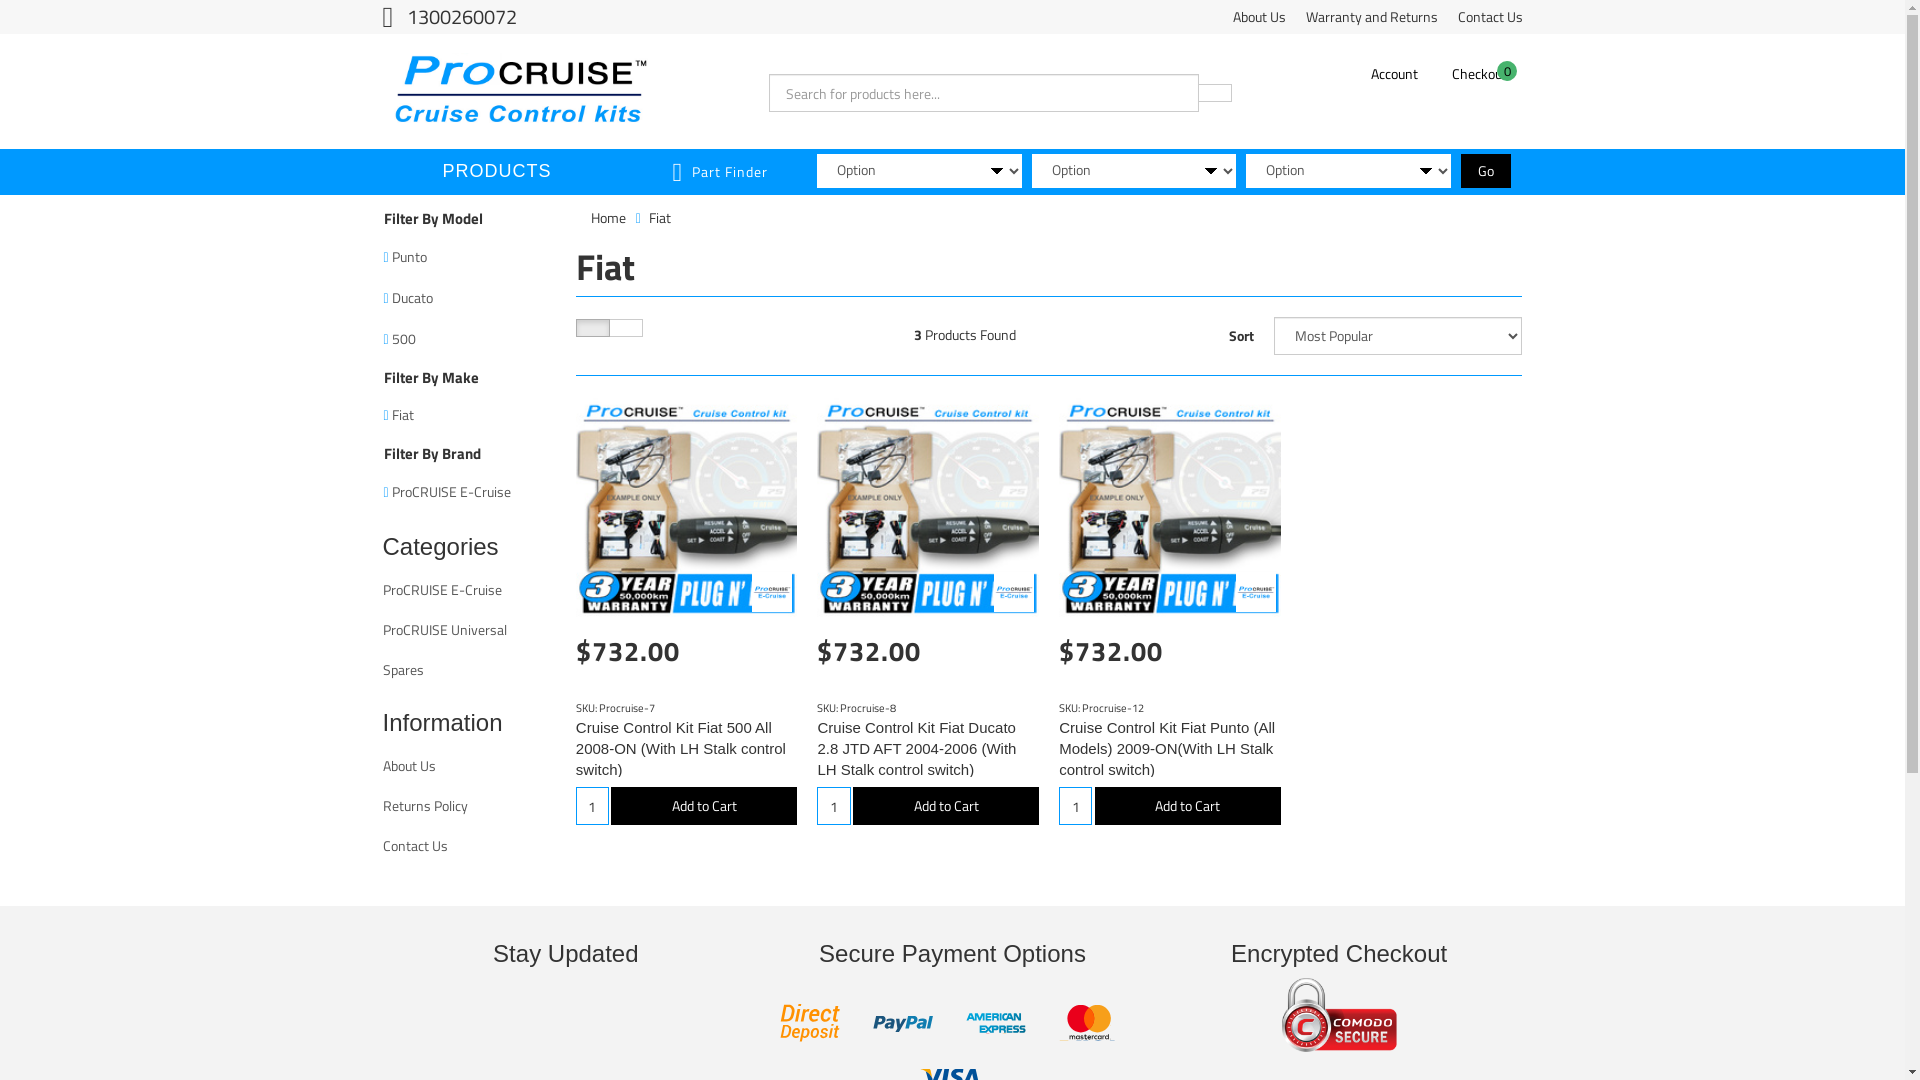  What do you see at coordinates (468, 630) in the screenshot?
I see `ProCRUISE Universal` at bounding box center [468, 630].